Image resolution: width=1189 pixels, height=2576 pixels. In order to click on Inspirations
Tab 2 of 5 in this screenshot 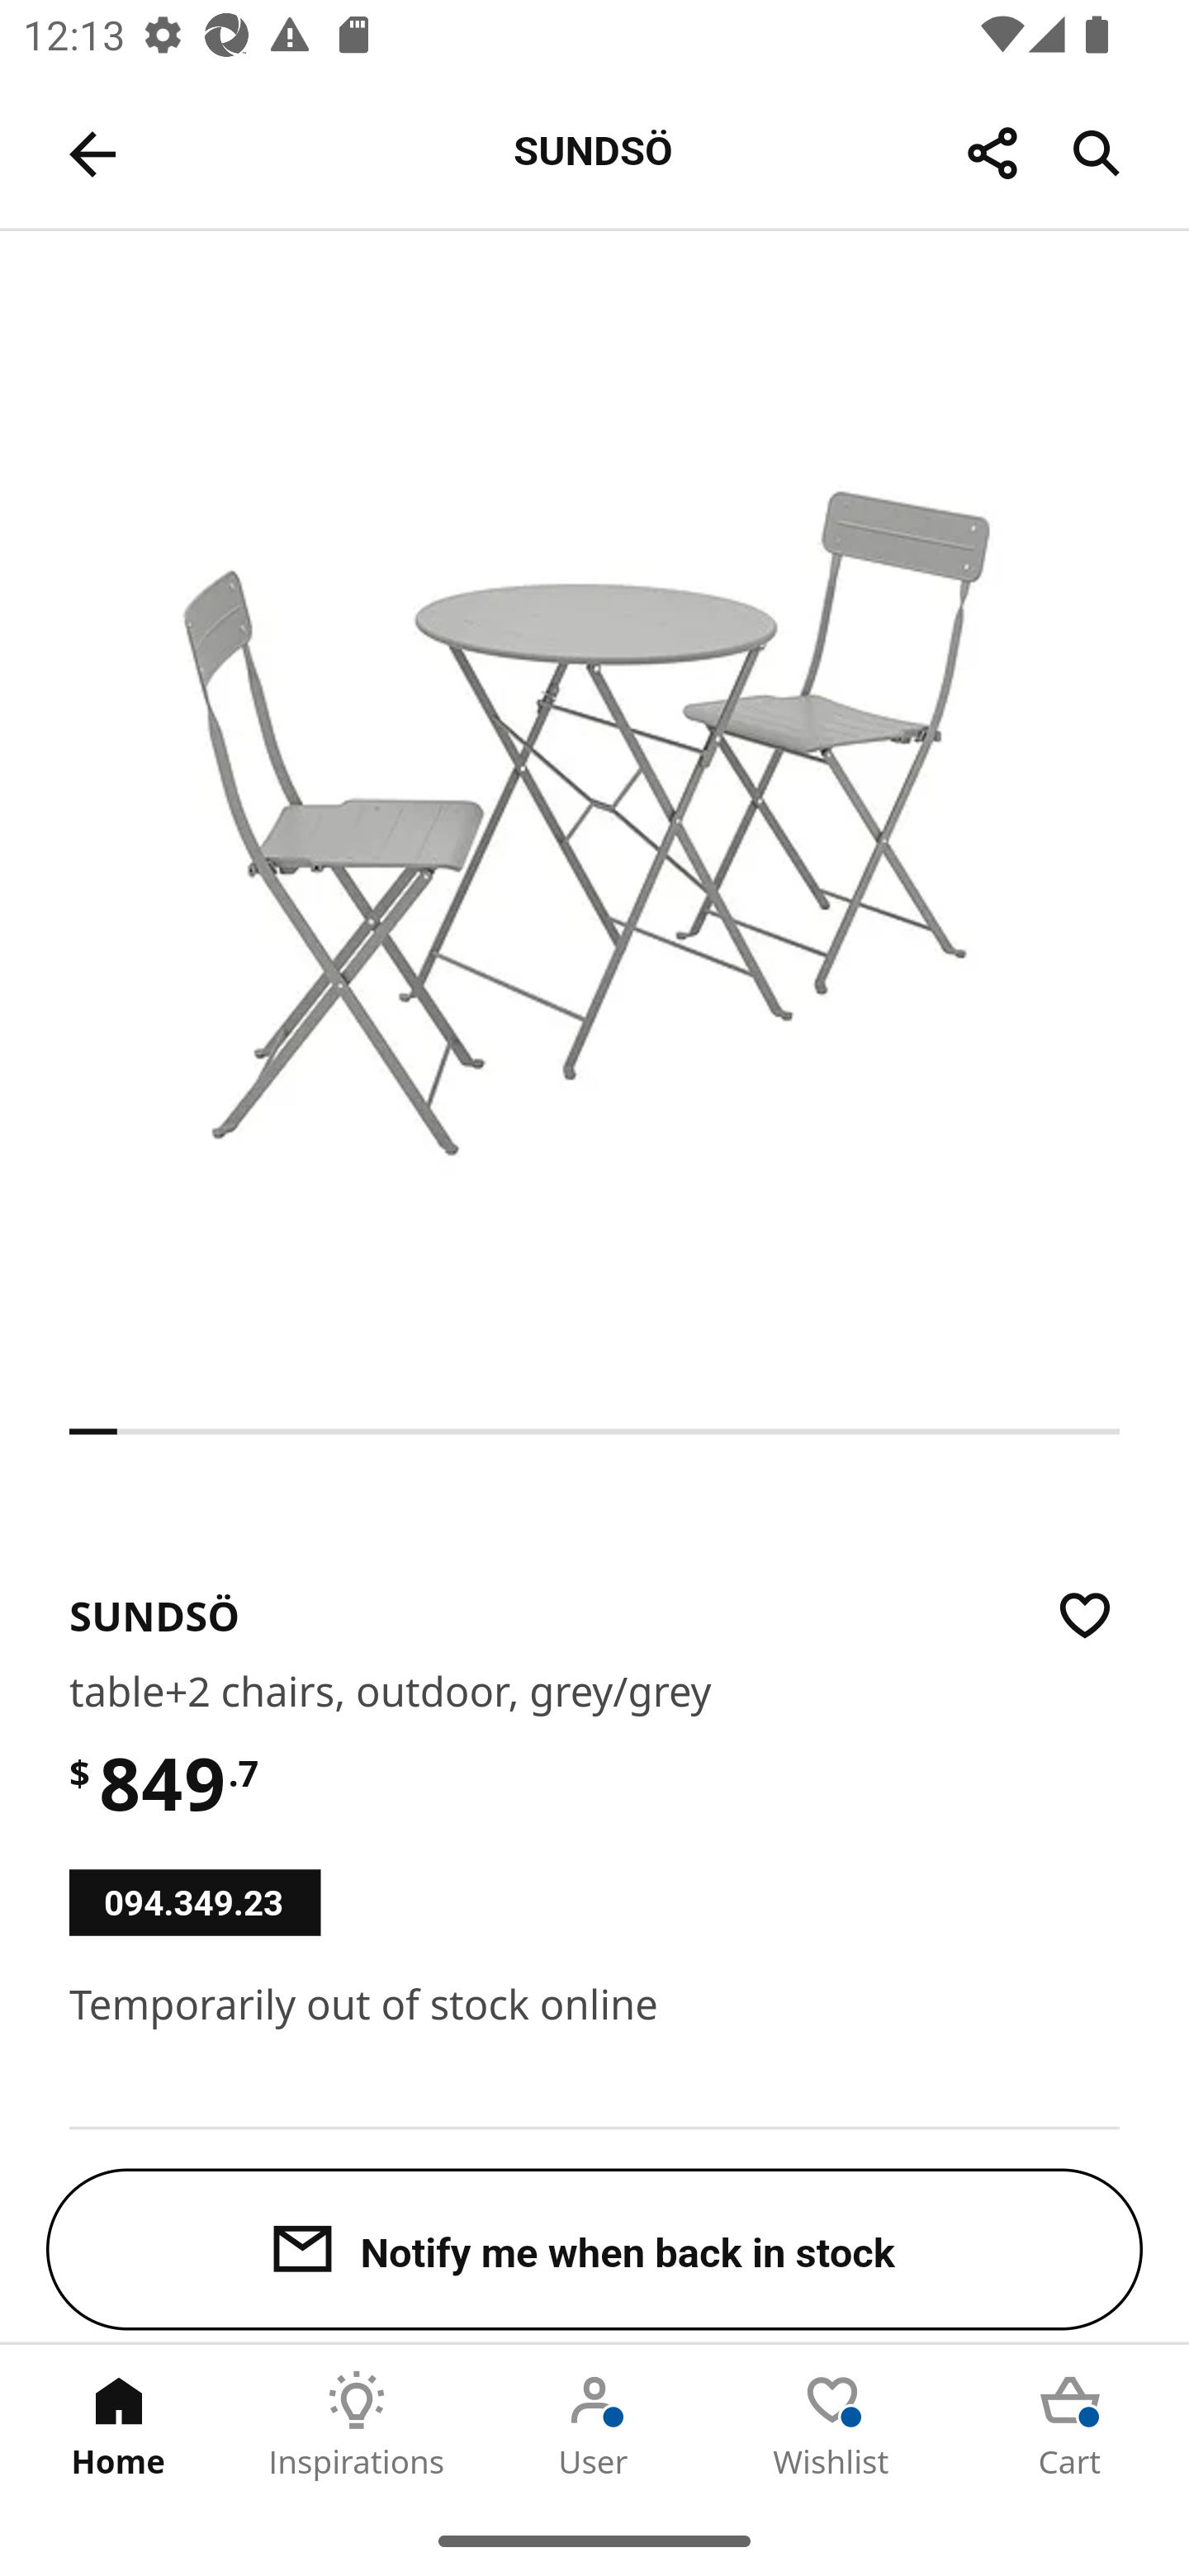, I will do `click(357, 2425)`.